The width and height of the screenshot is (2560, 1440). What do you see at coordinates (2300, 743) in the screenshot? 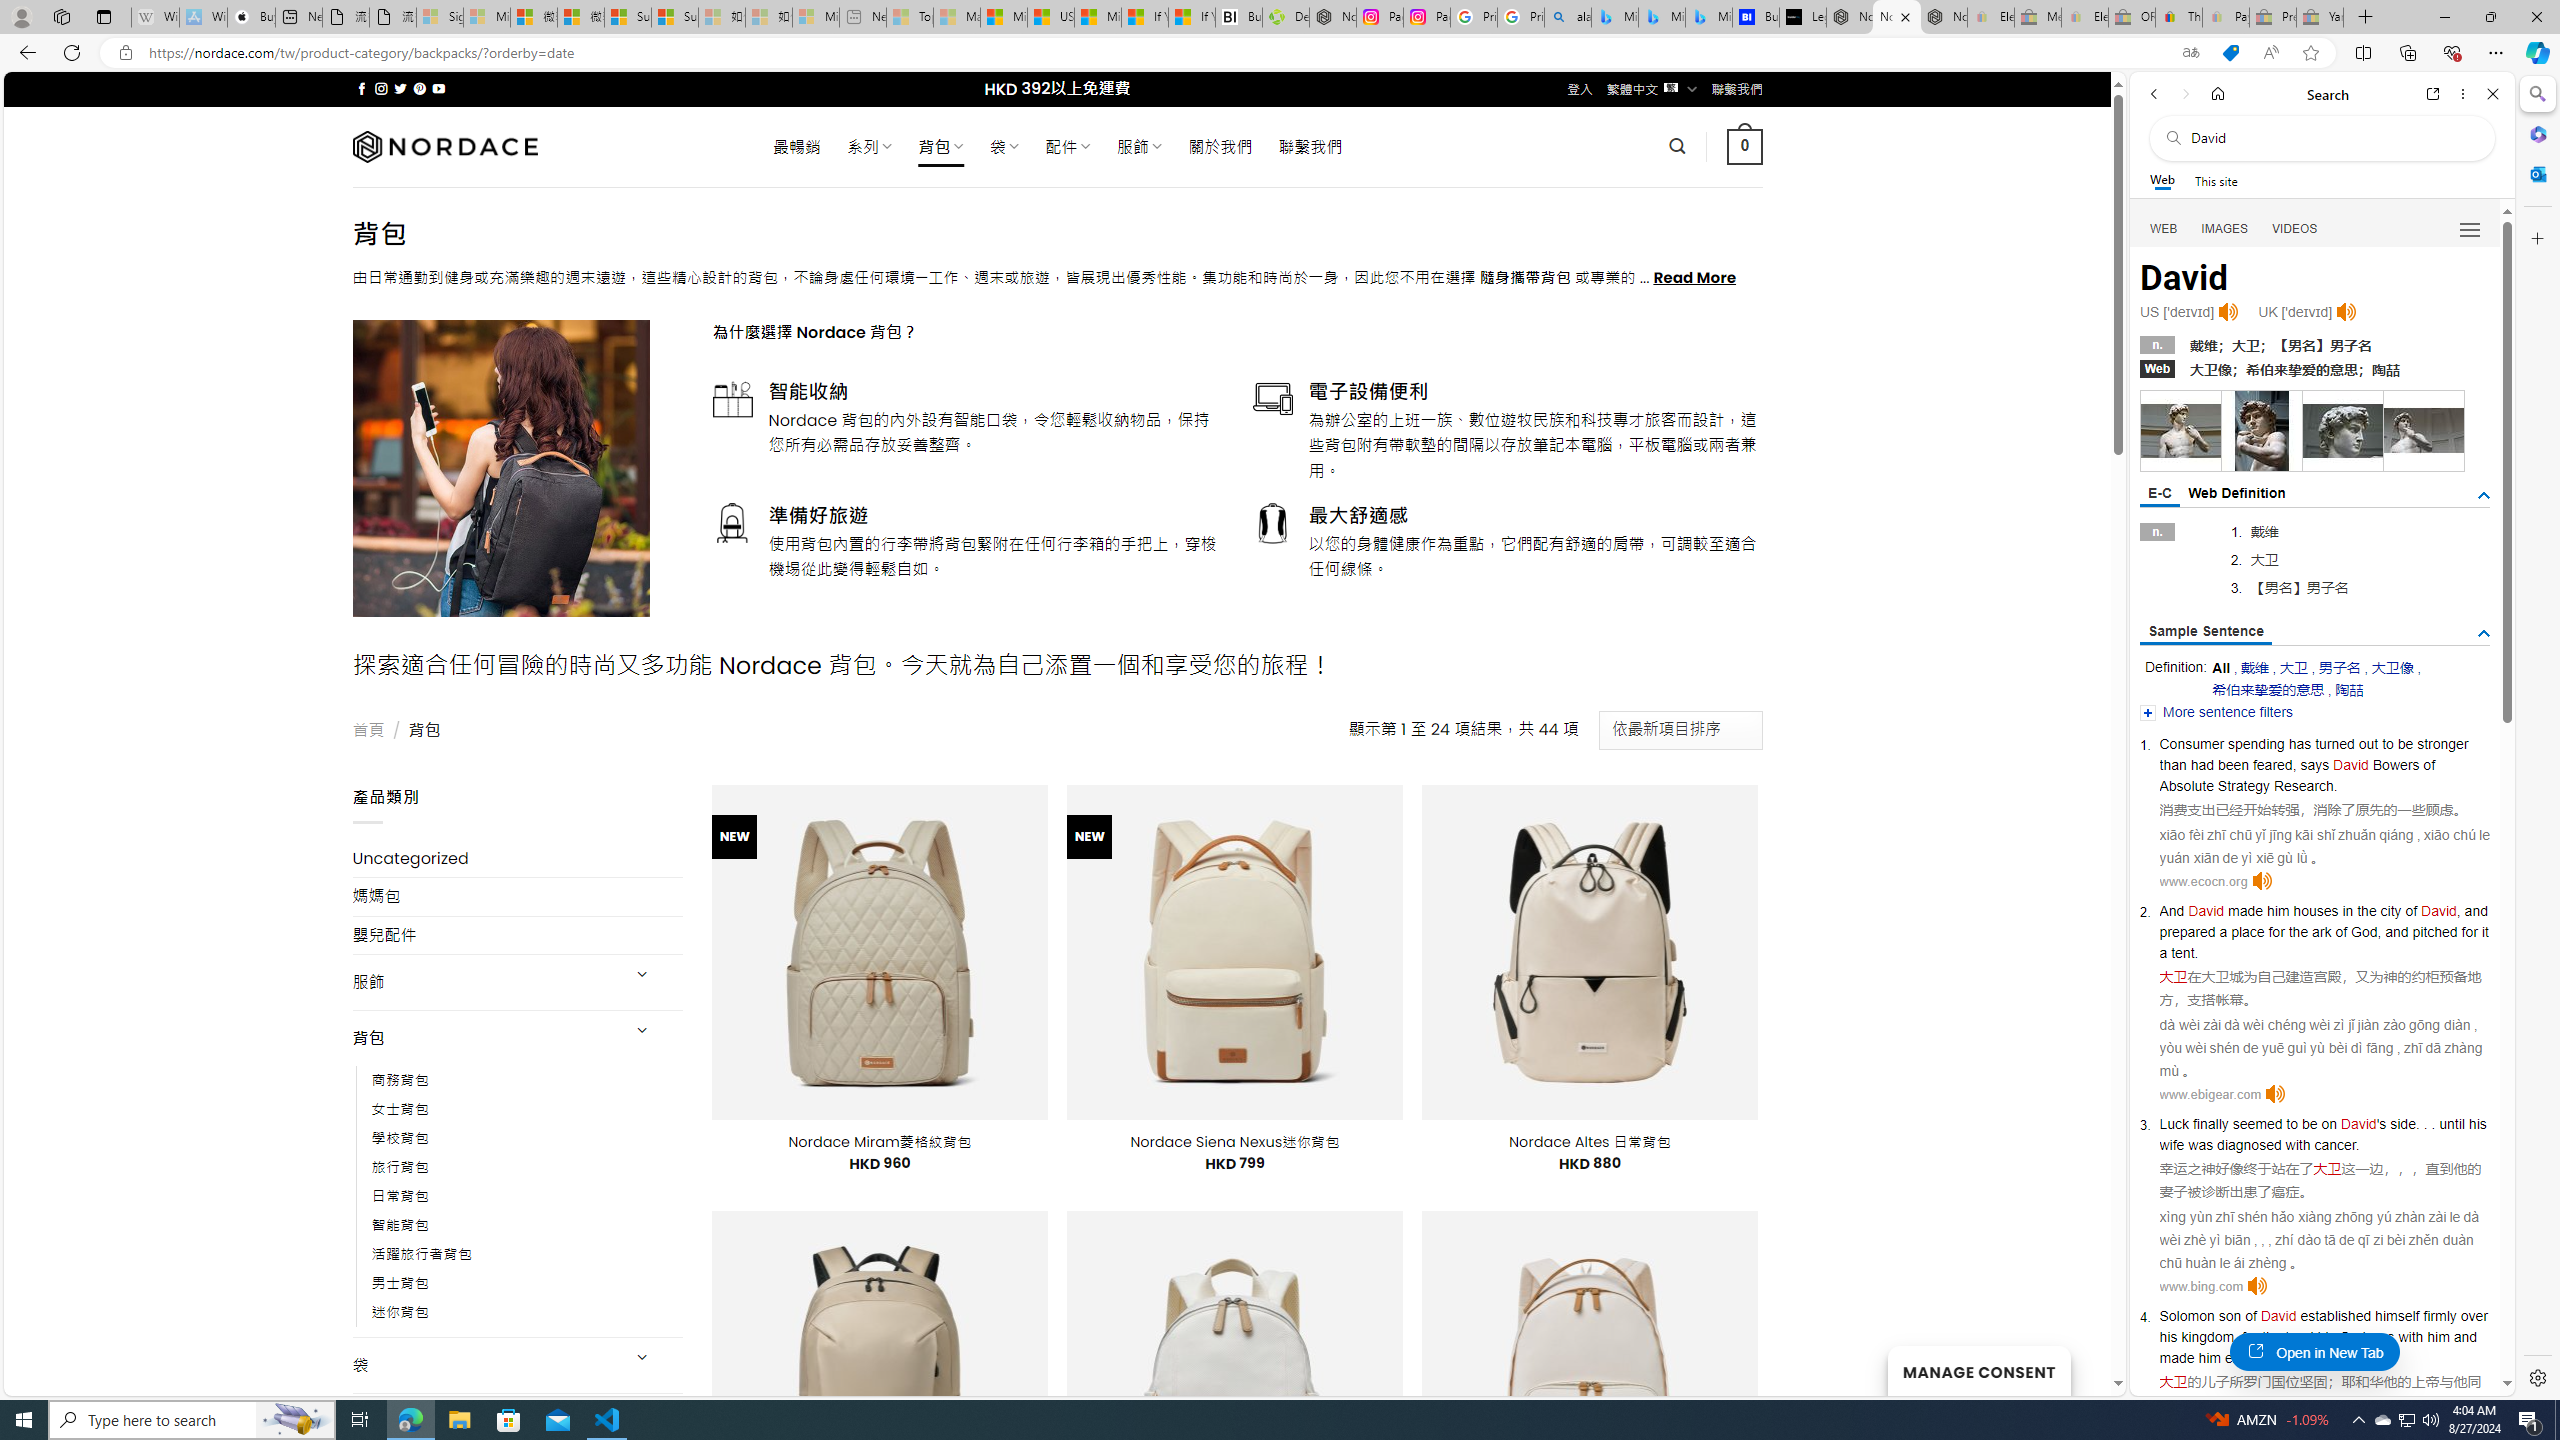
I see `has` at bounding box center [2300, 743].